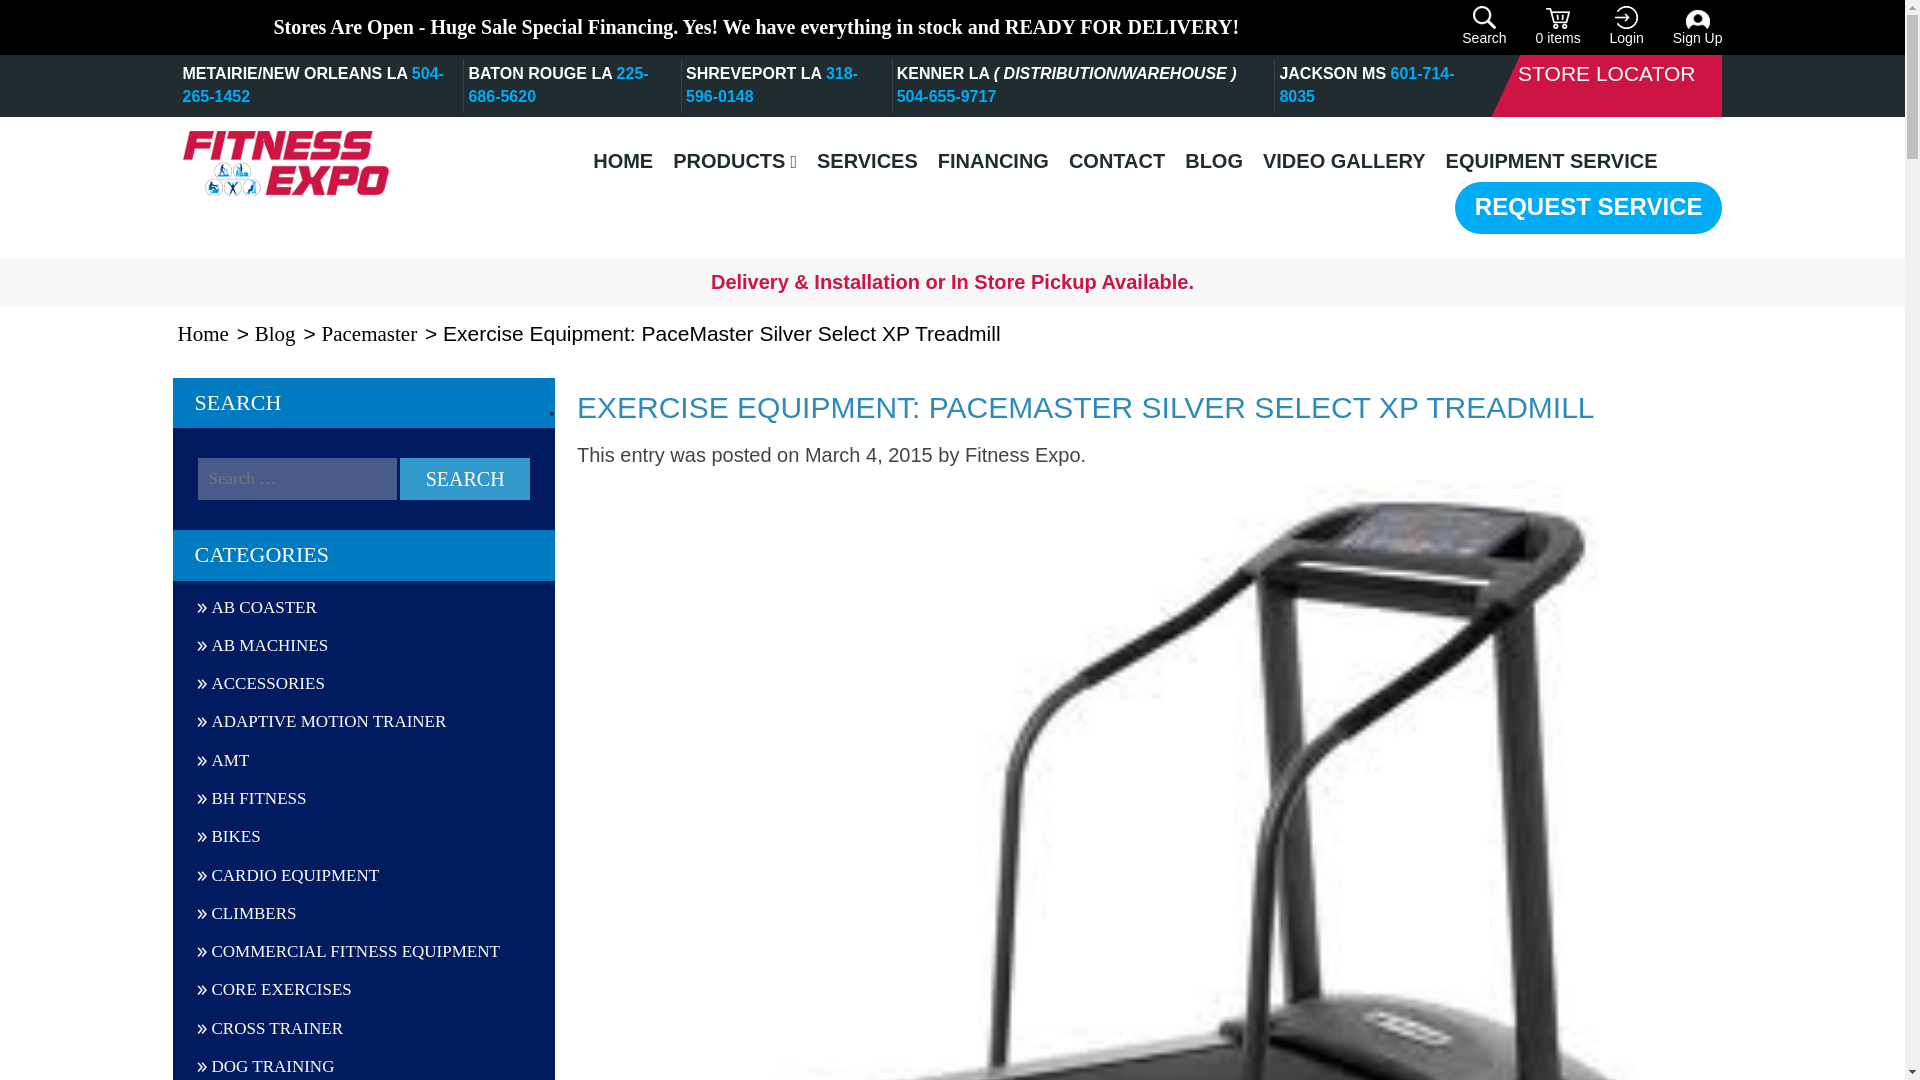 This screenshot has width=1920, height=1080. What do you see at coordinates (1558, 26) in the screenshot?
I see `View your shopping cart` at bounding box center [1558, 26].